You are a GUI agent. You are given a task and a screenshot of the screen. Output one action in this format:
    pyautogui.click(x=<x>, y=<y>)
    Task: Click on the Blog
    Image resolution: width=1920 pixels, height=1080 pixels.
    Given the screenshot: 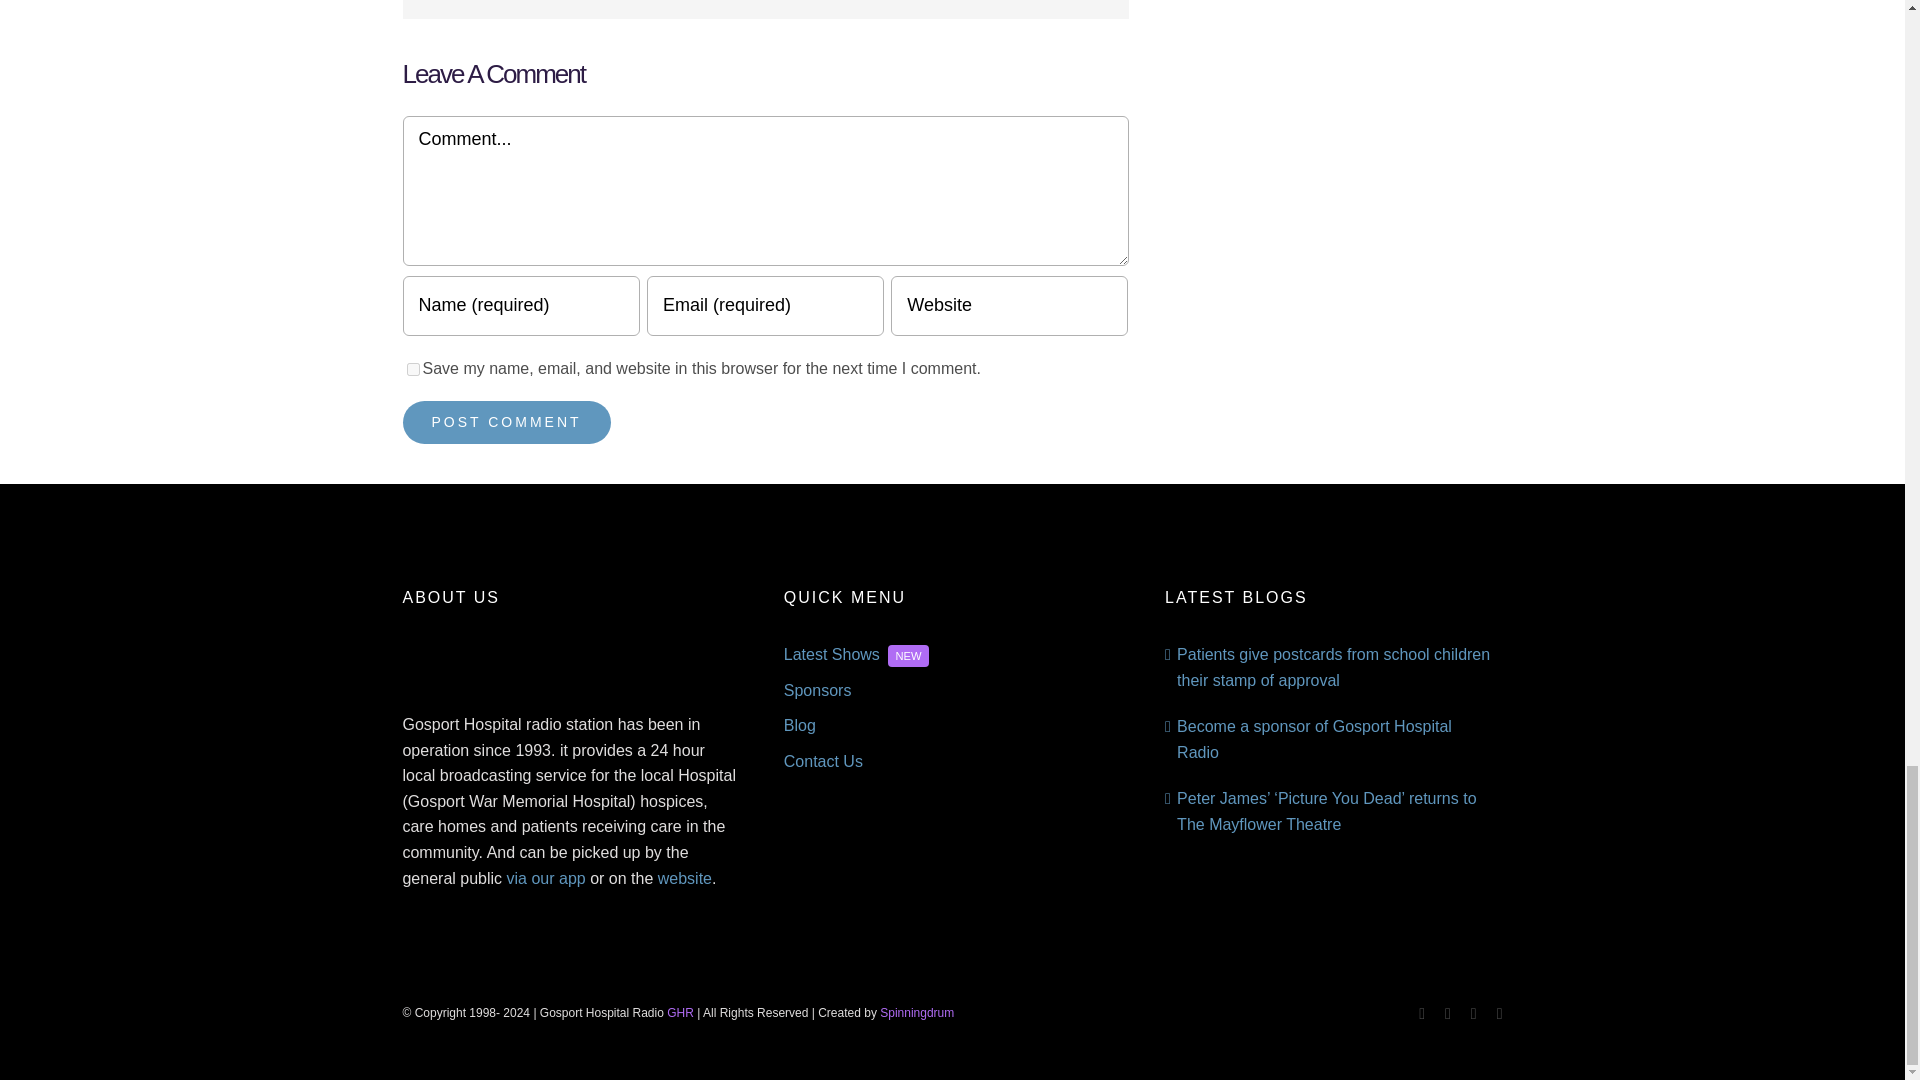 What is the action you would take?
    pyautogui.click(x=952, y=725)
    